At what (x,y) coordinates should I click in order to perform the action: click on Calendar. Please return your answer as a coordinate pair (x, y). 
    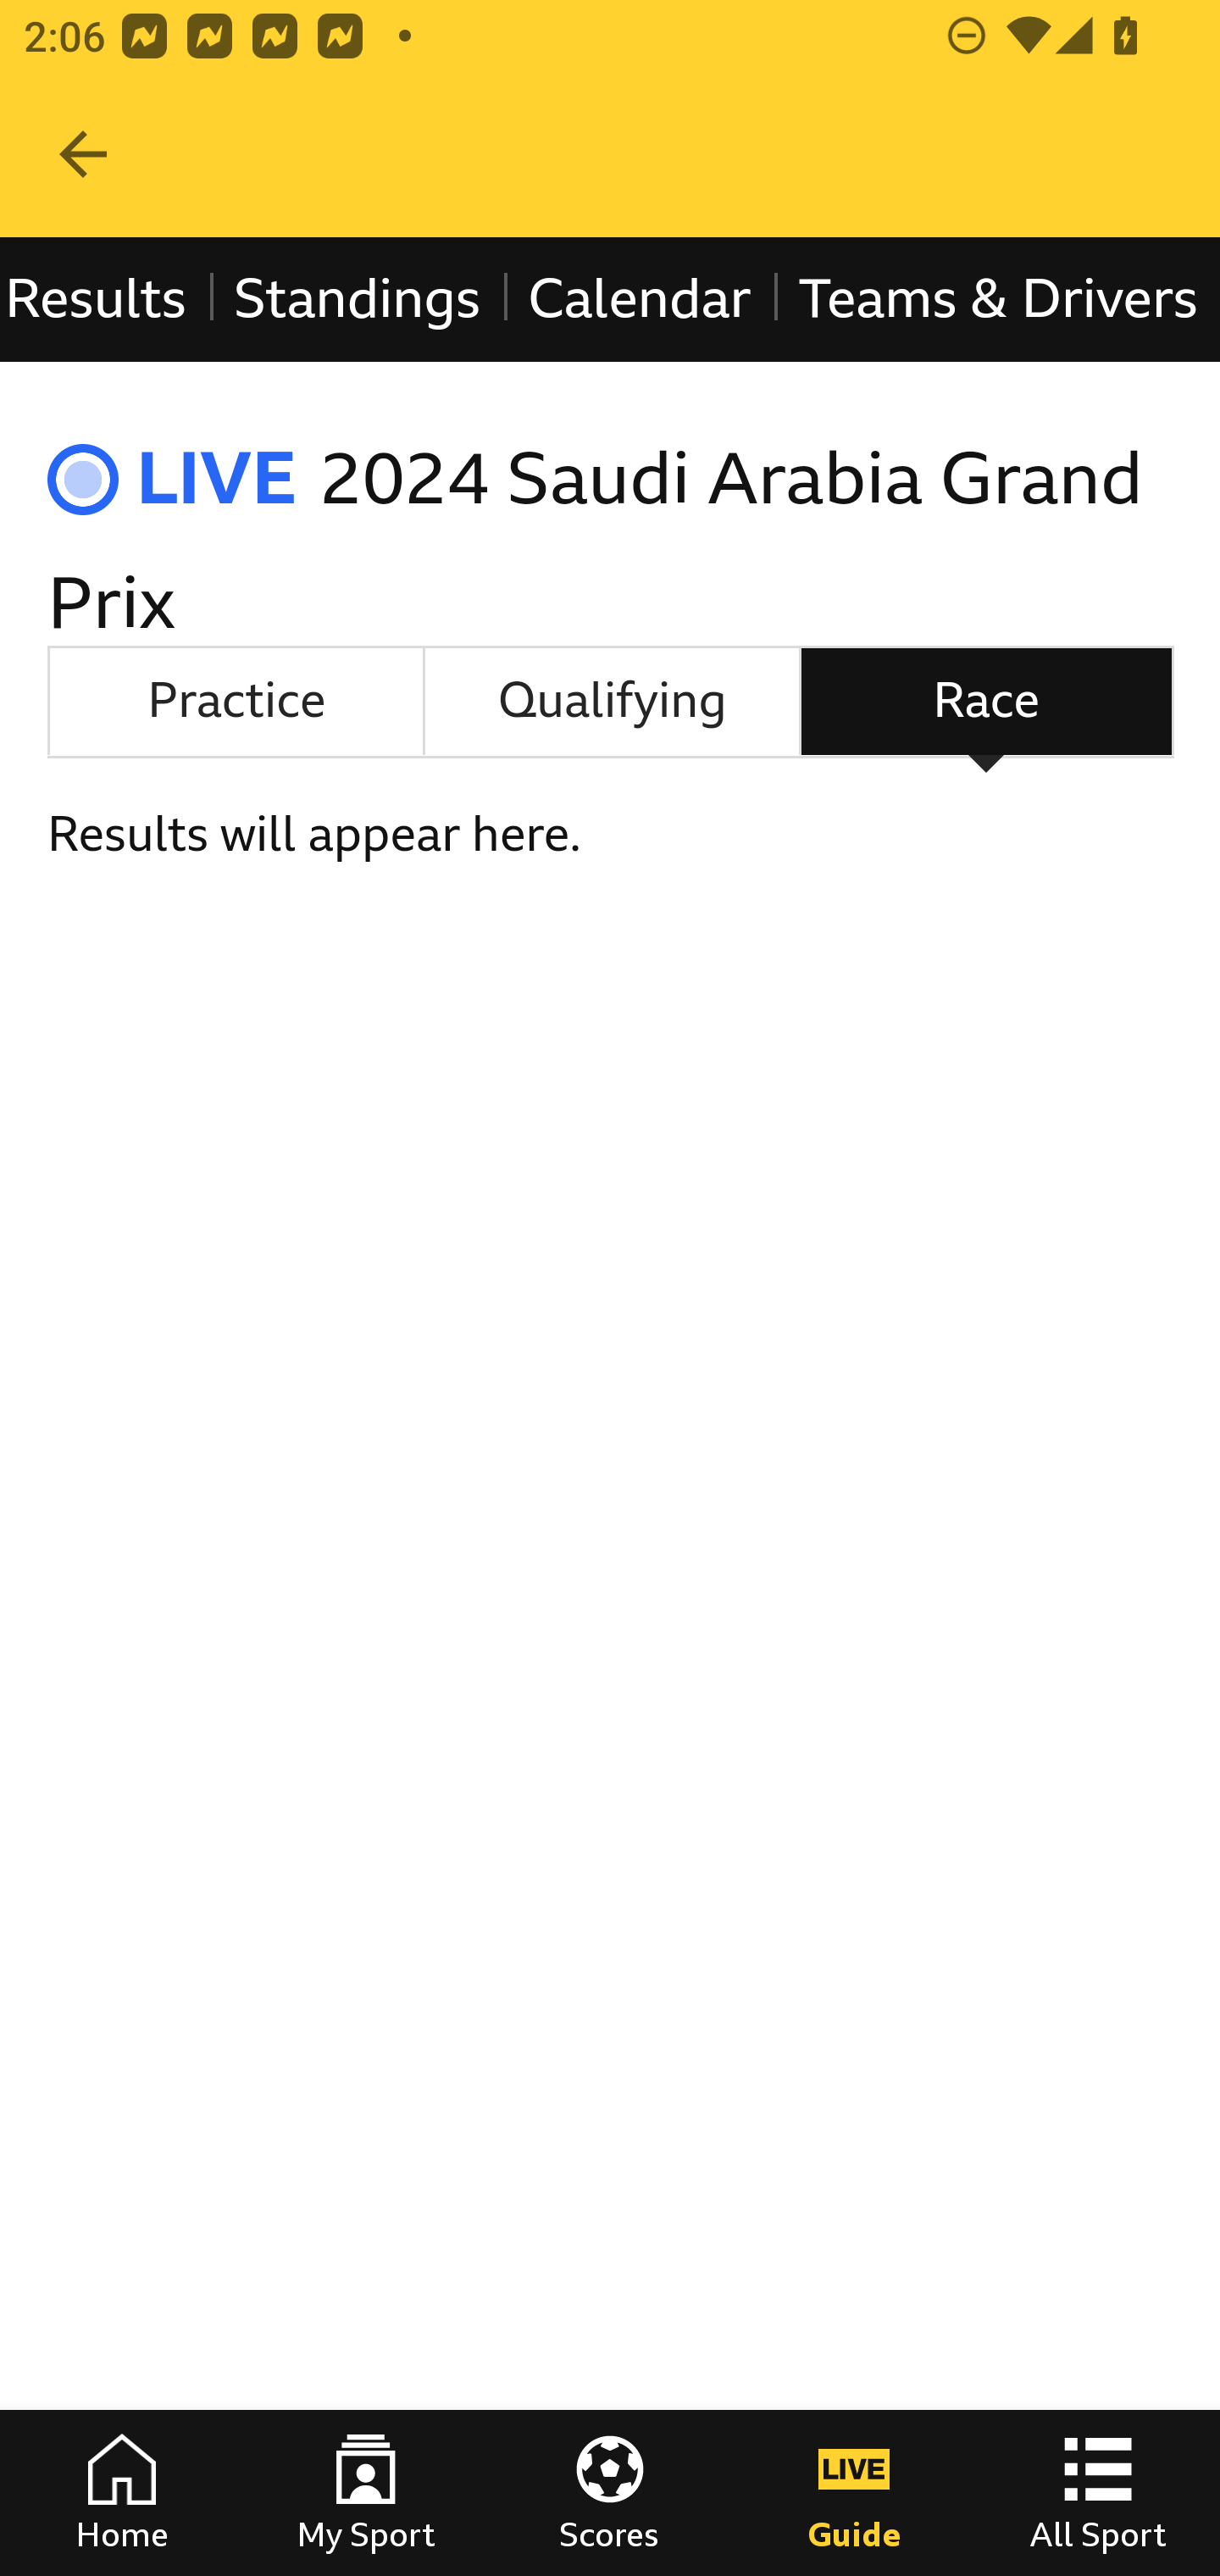
    Looking at the image, I should click on (640, 298).